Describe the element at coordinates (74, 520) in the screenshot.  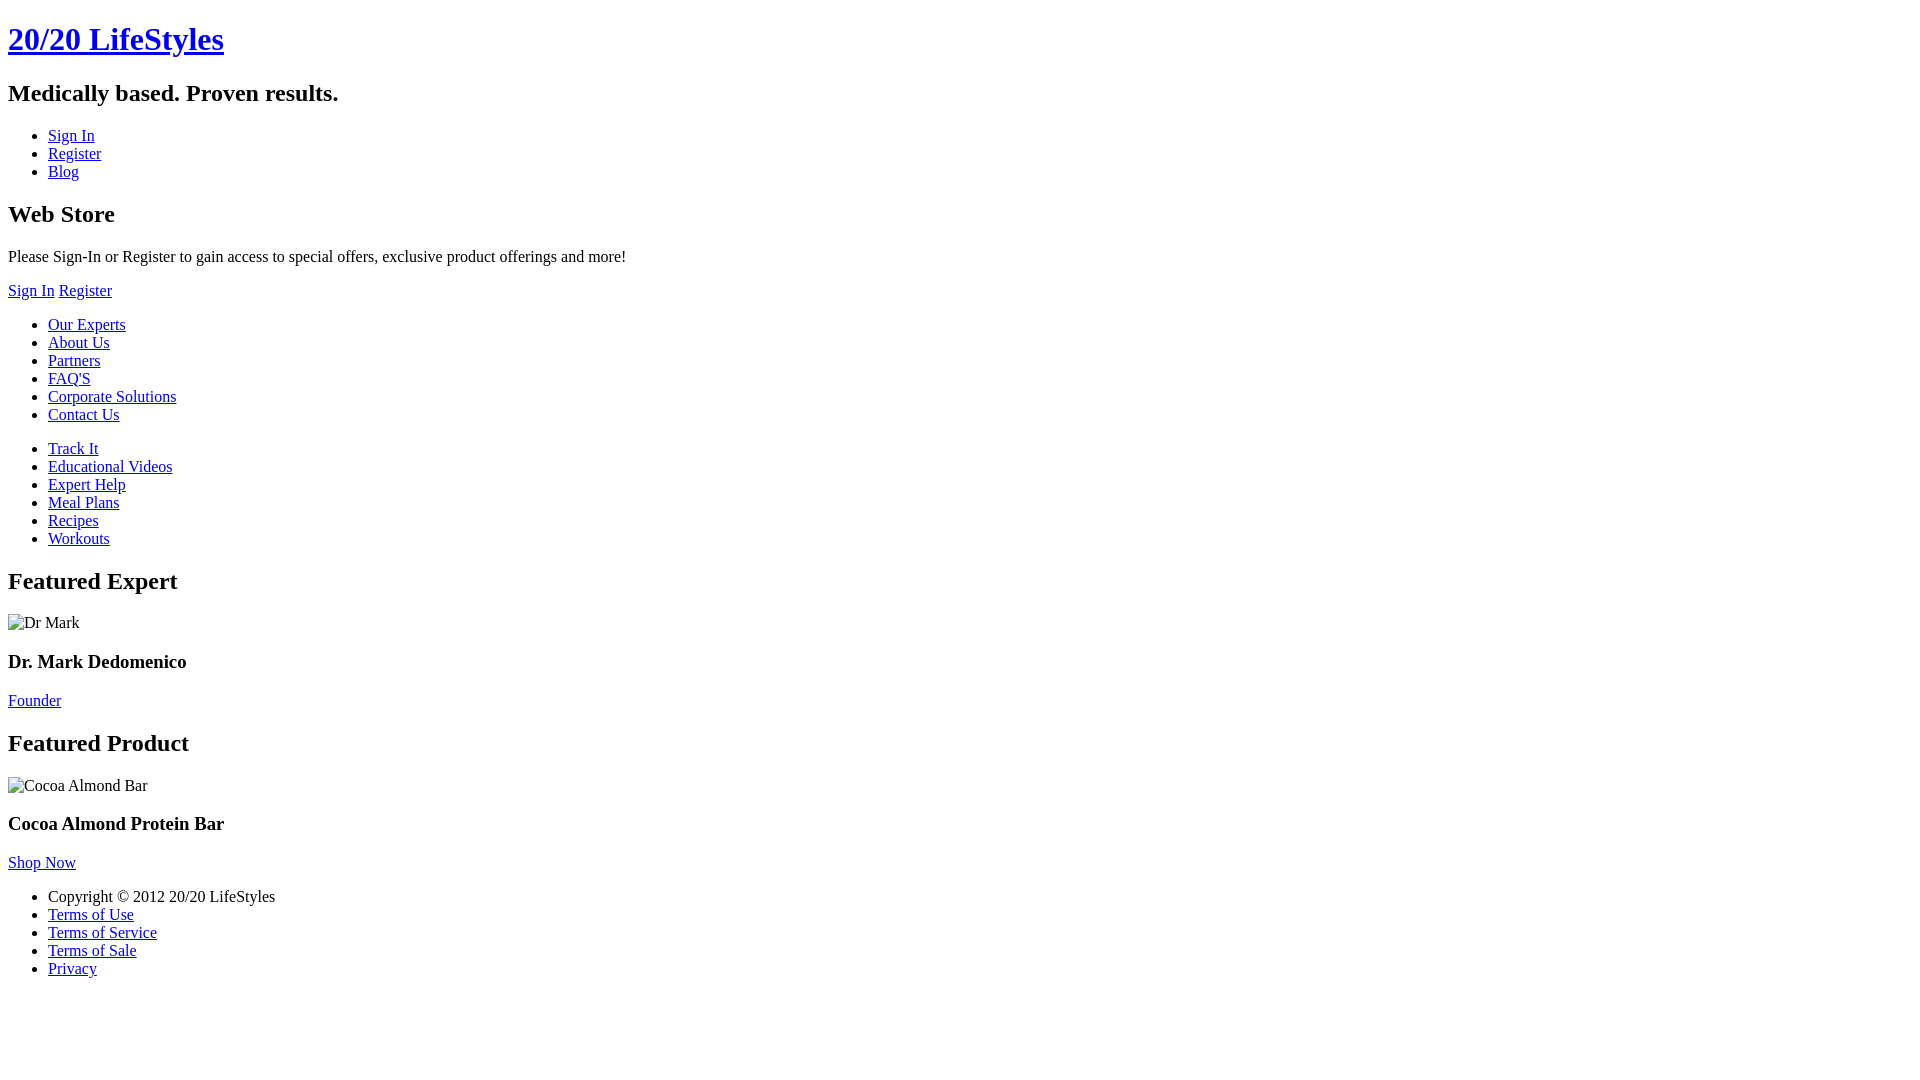
I see `Recipes` at that location.